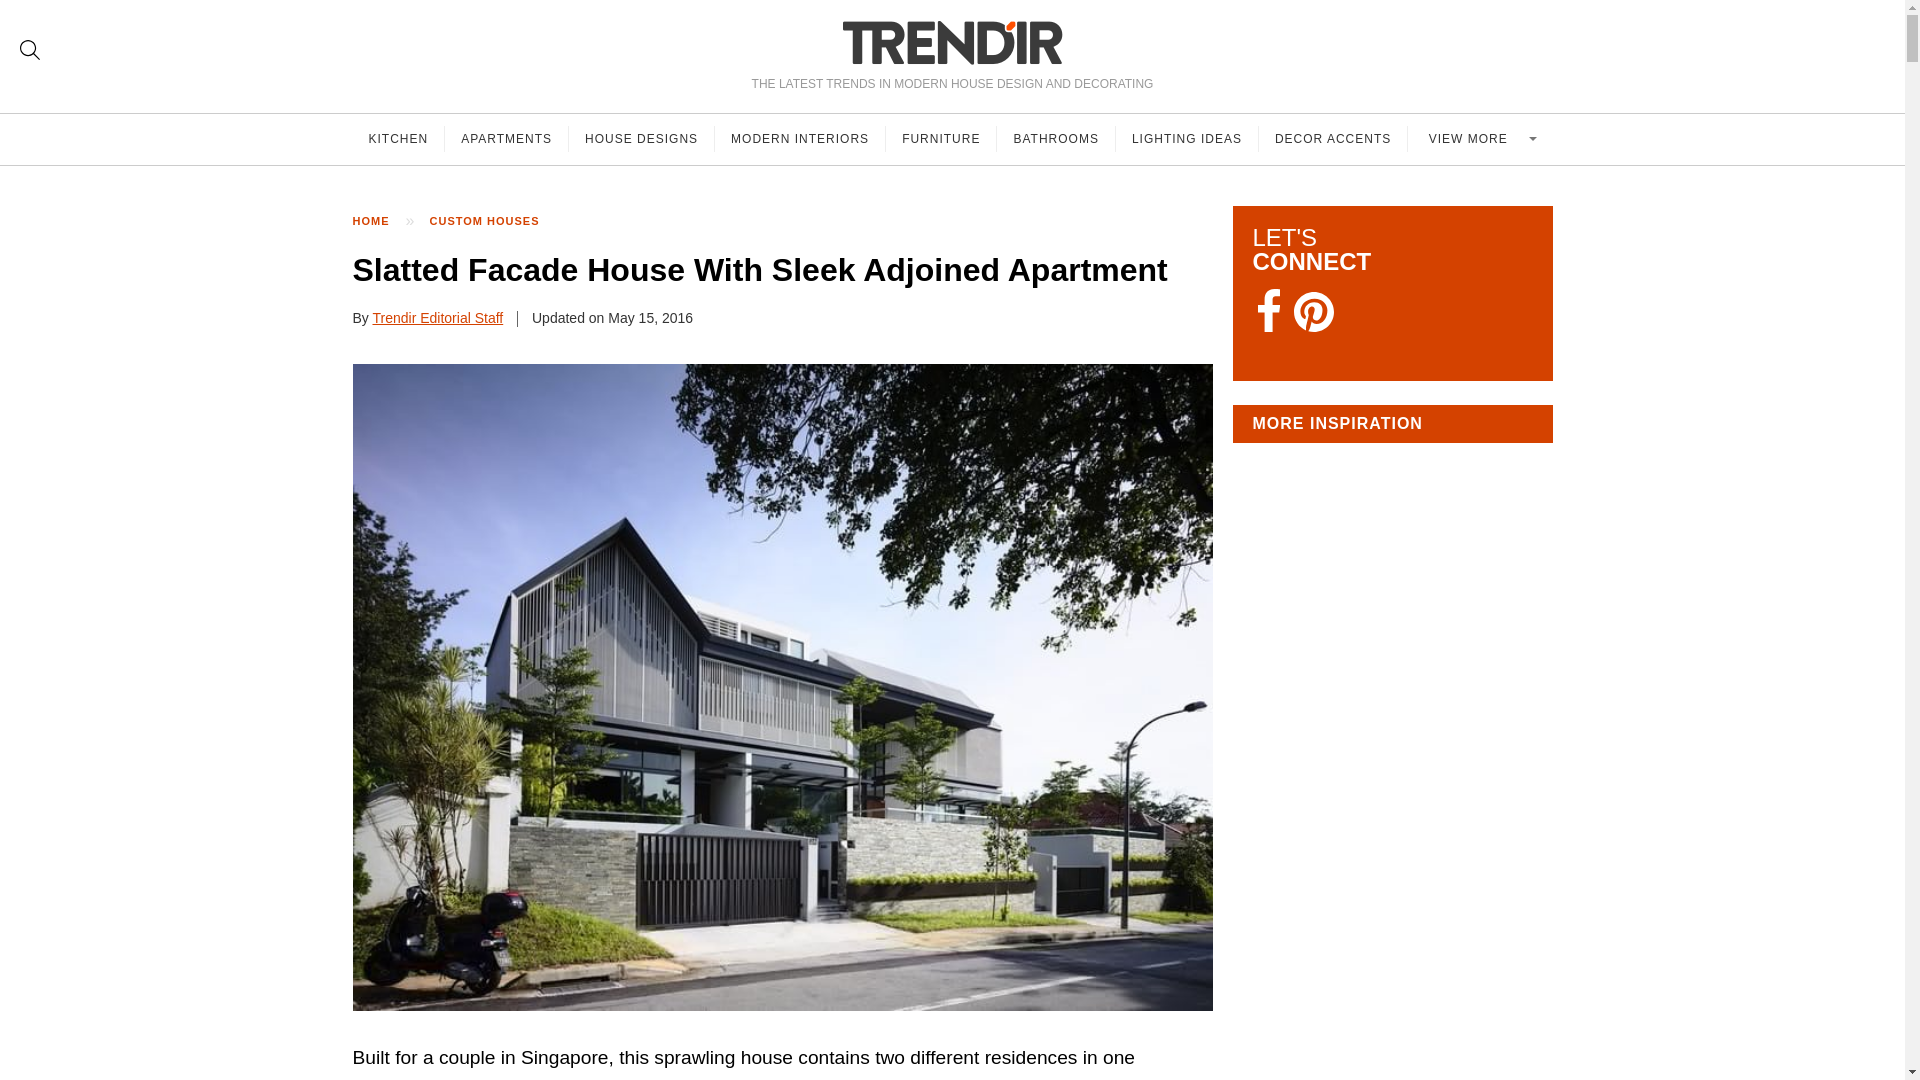  Describe the element at coordinates (940, 139) in the screenshot. I see `FURNITURE` at that location.